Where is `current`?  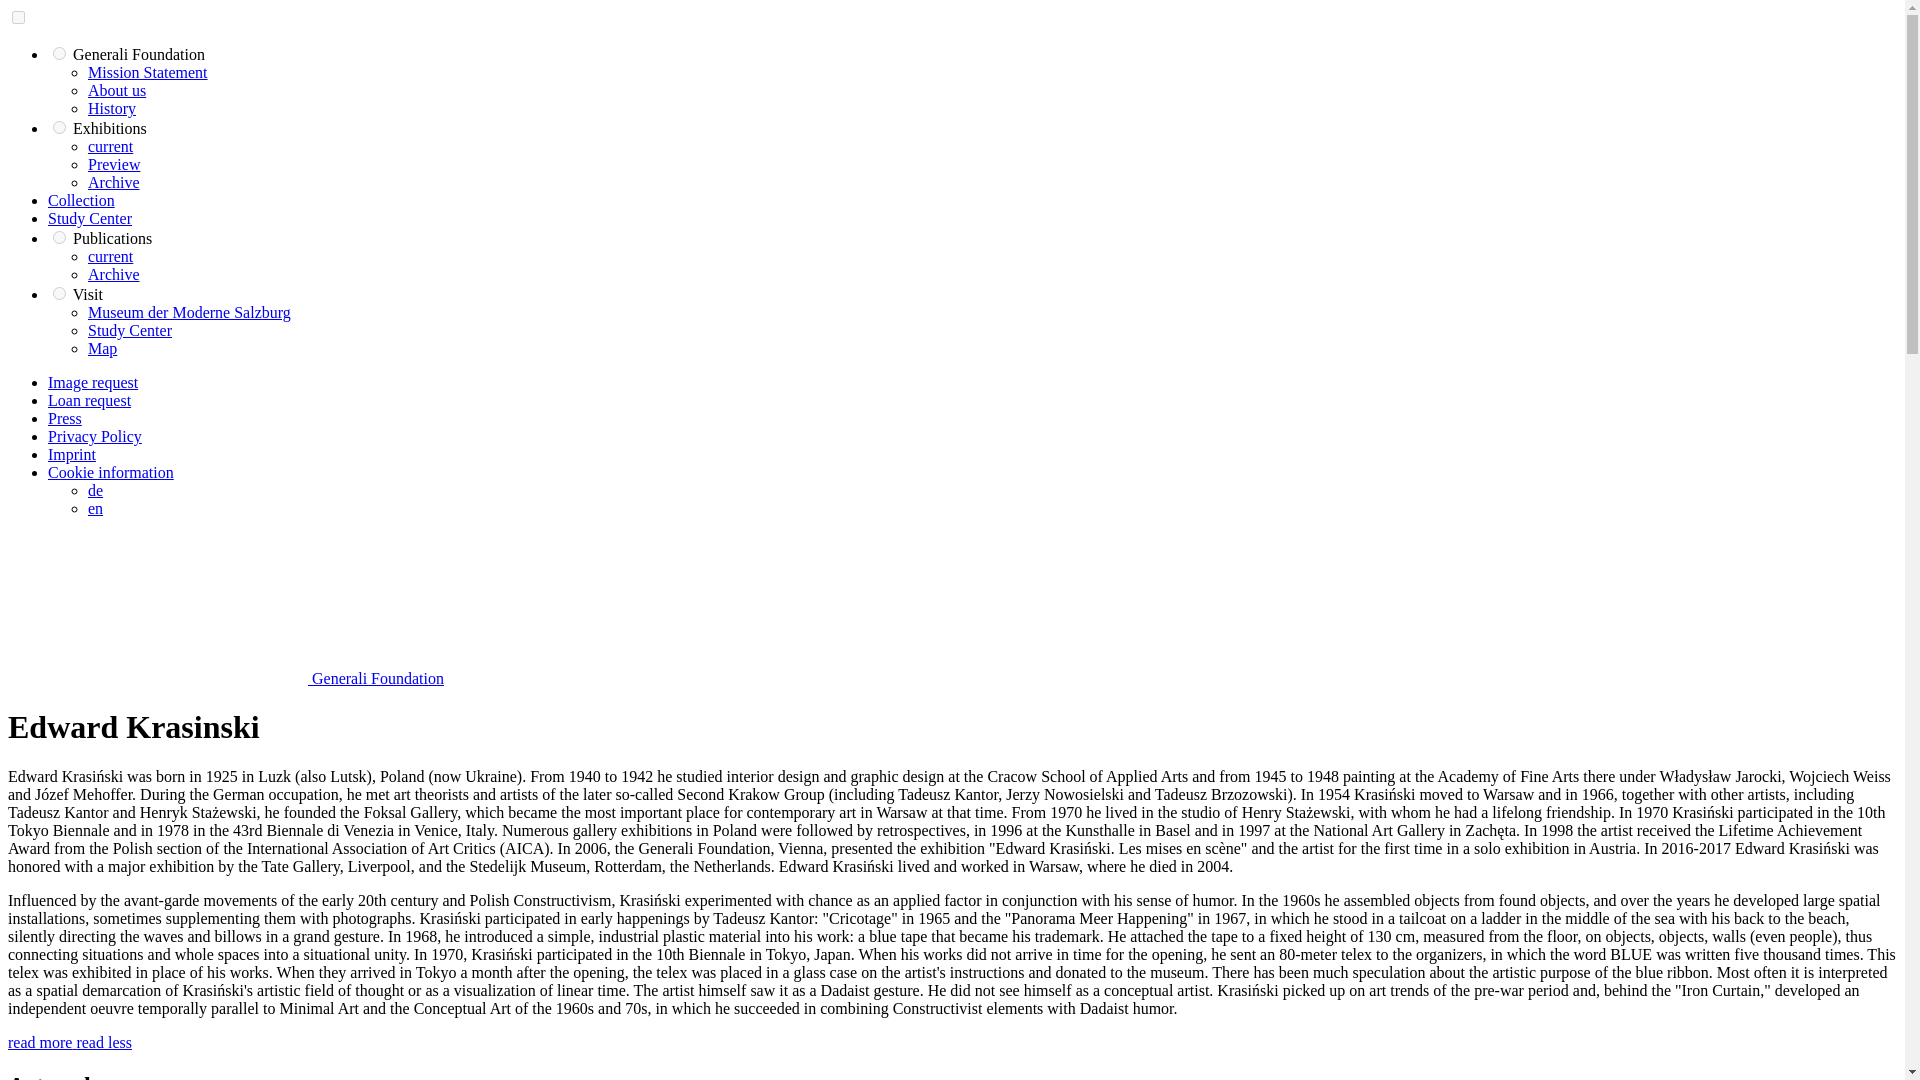 current is located at coordinates (110, 146).